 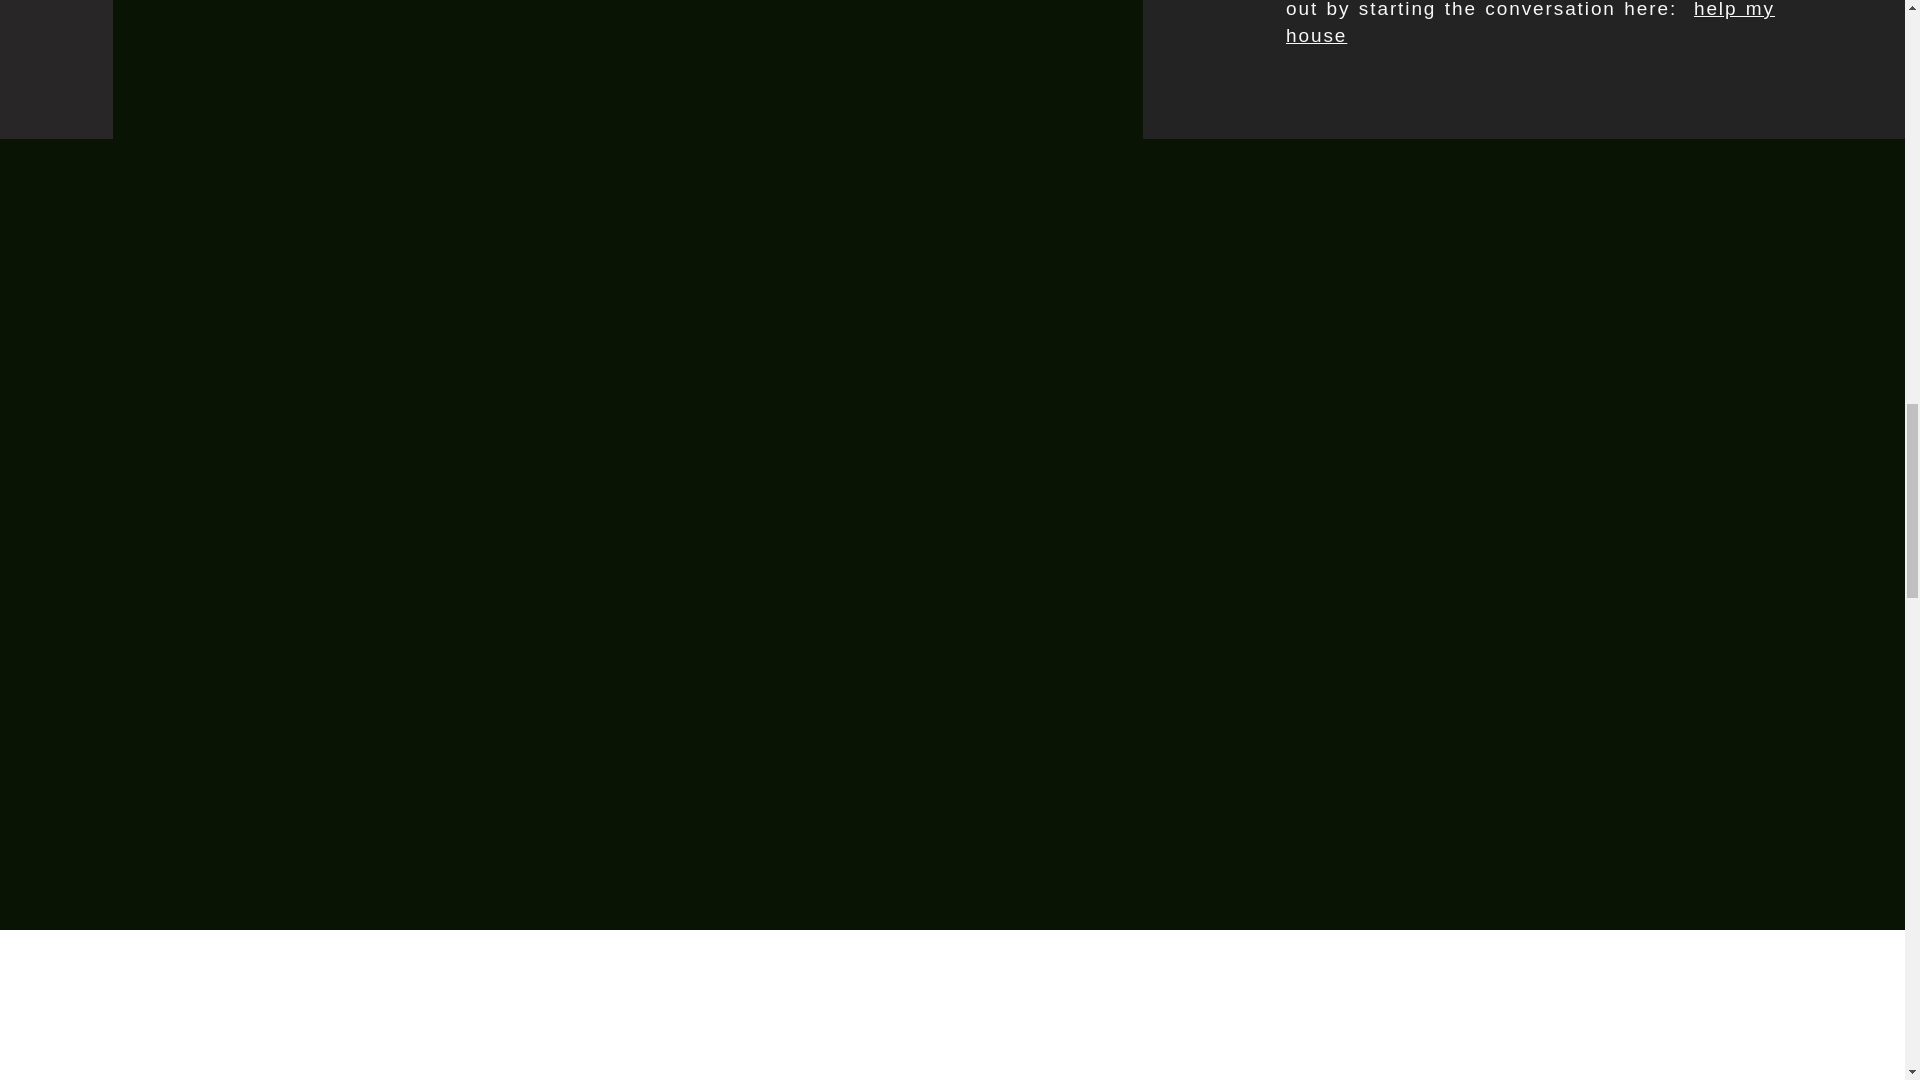 What do you see at coordinates (1530, 23) in the screenshot?
I see `help my house` at bounding box center [1530, 23].